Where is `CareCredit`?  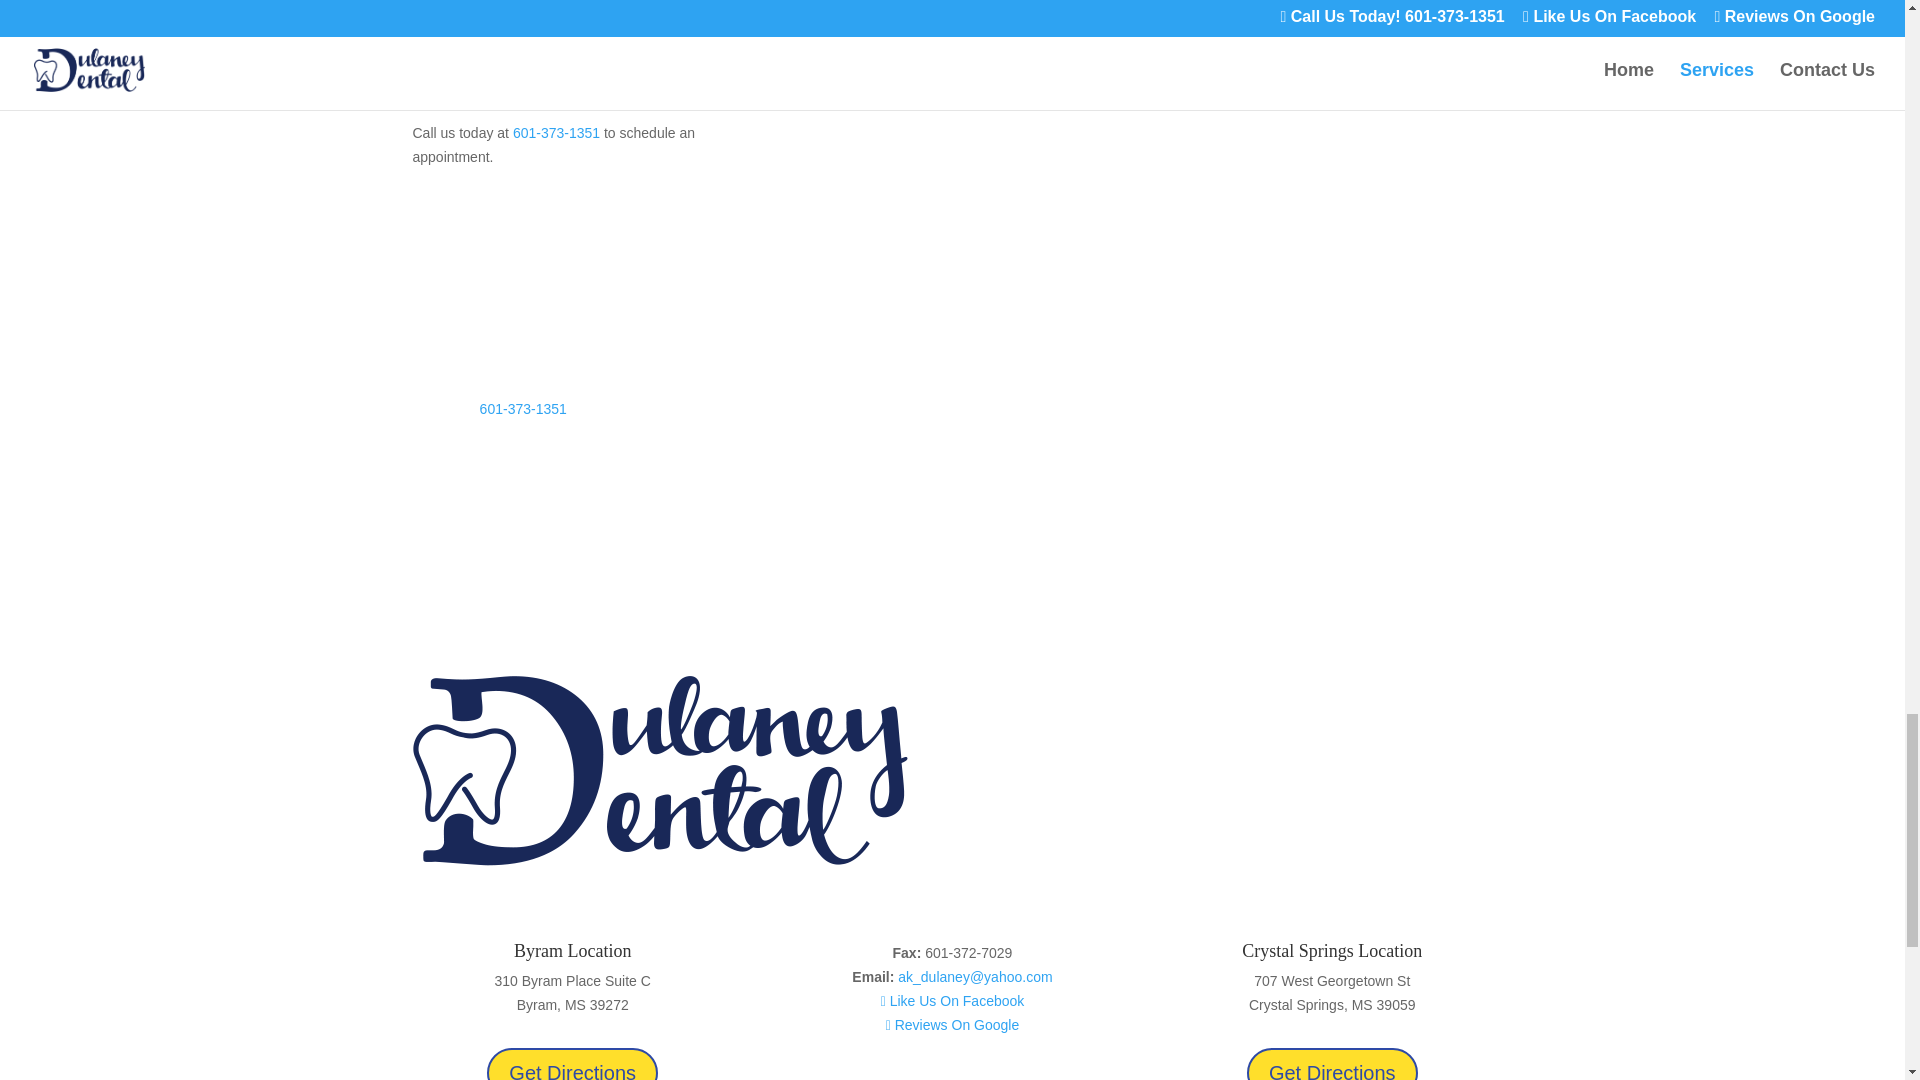 CareCredit is located at coordinates (1032, 83).